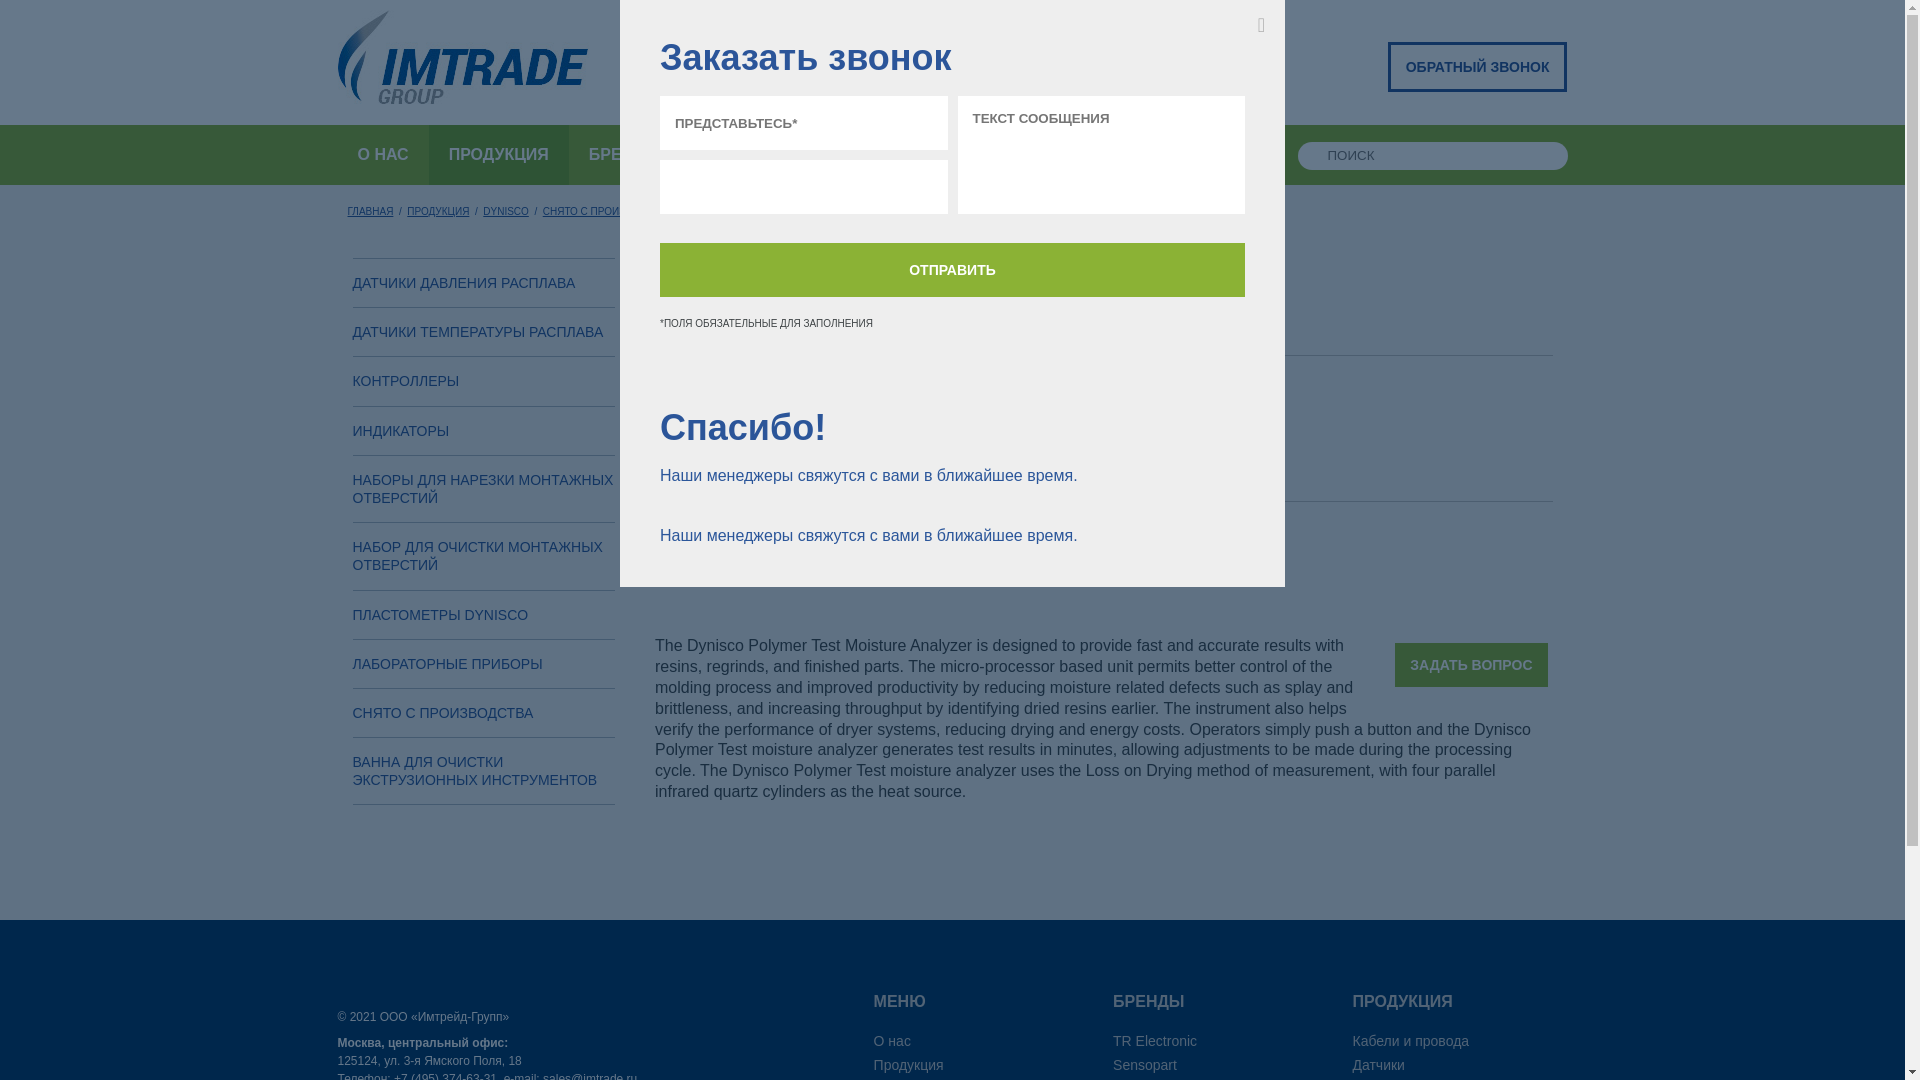 The height and width of the screenshot is (1080, 1920). I want to click on Dynisco, so click(506, 212).